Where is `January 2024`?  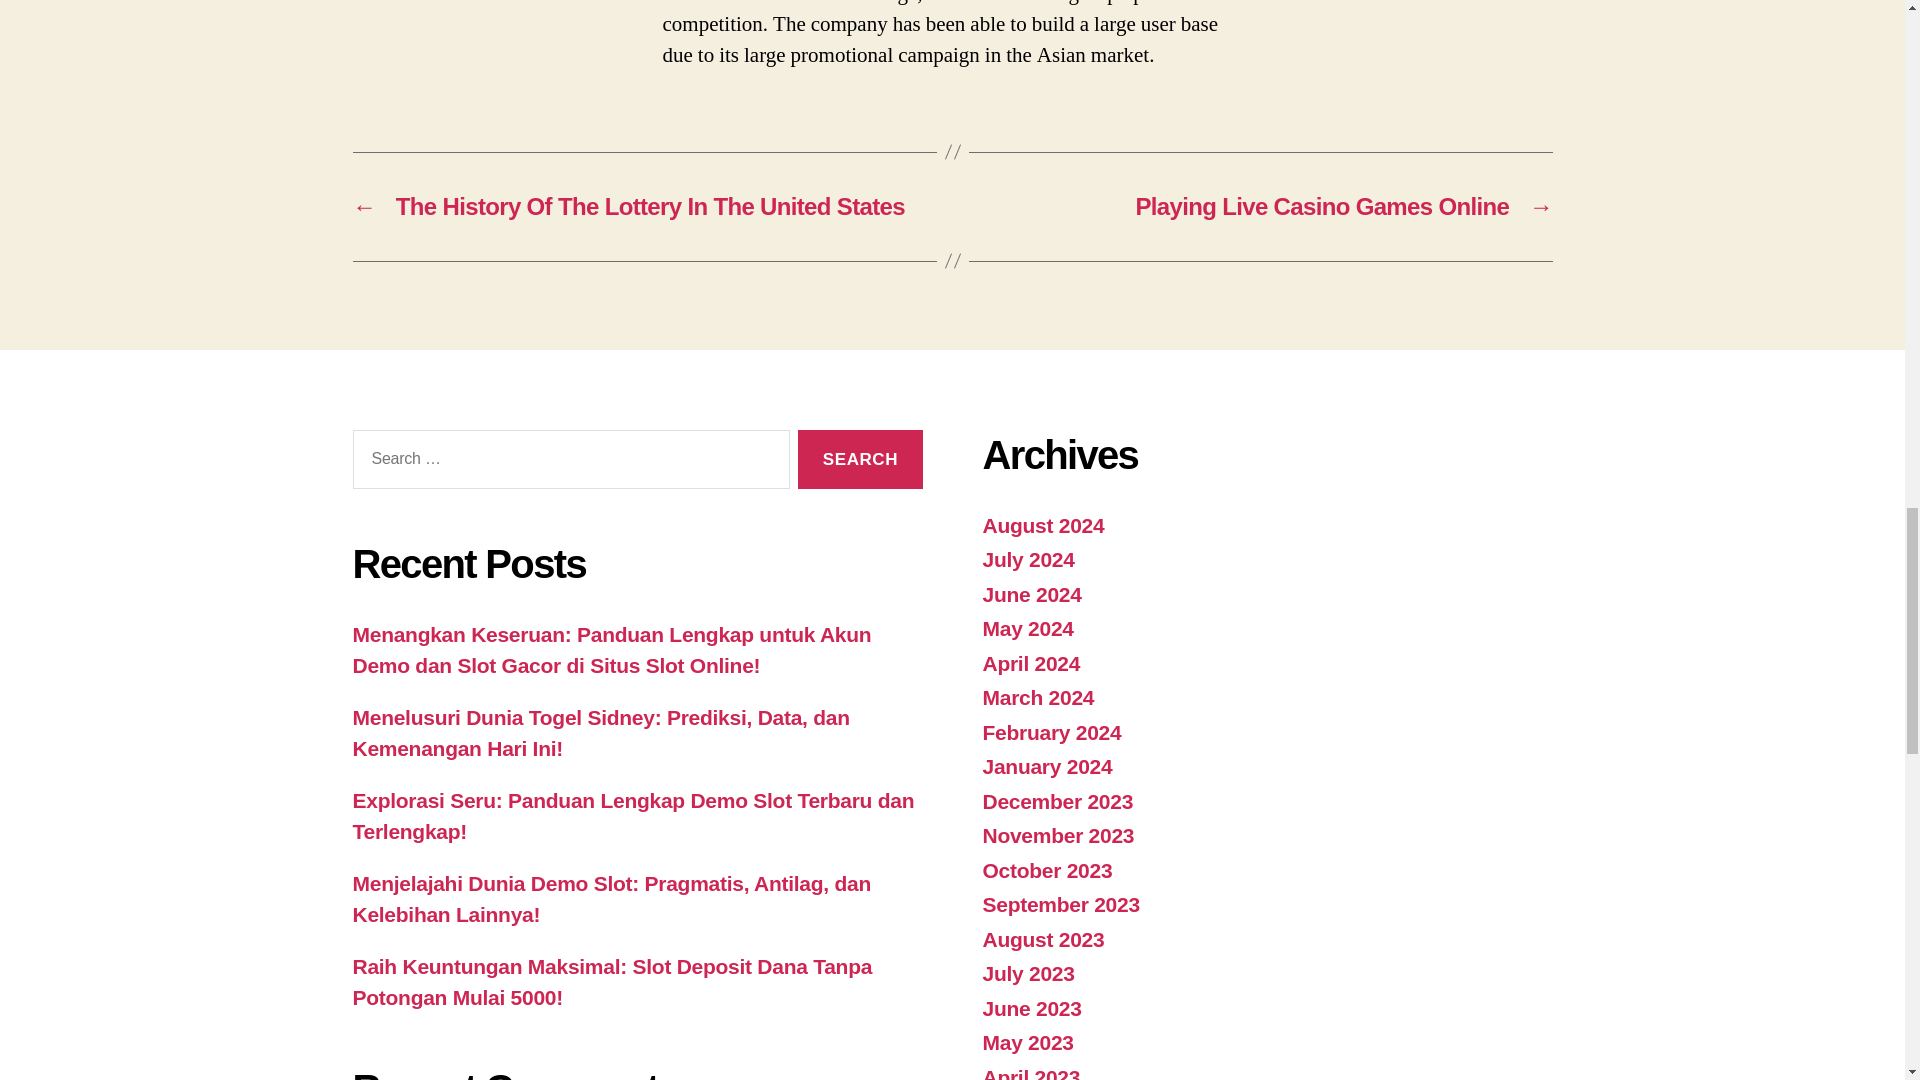 January 2024 is located at coordinates (1046, 766).